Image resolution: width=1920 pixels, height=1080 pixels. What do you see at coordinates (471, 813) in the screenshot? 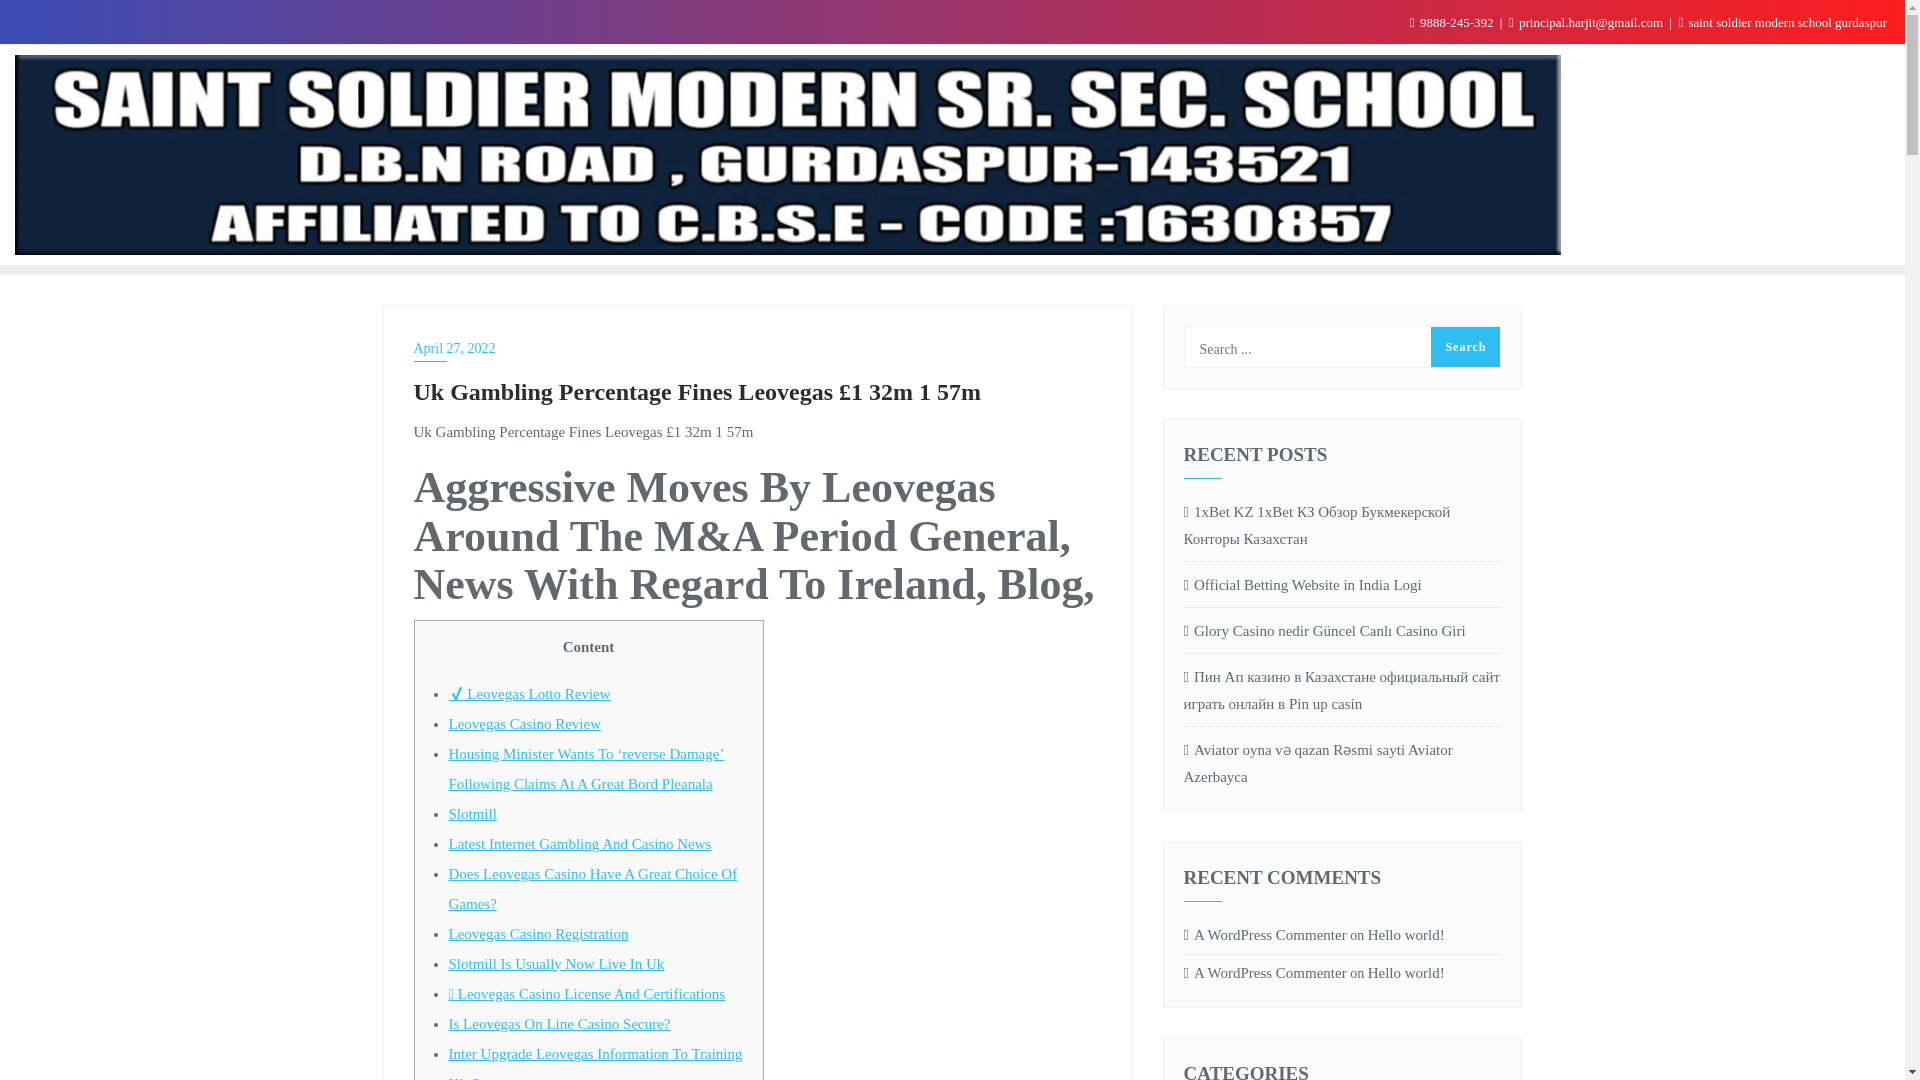
I see `Slotmill` at bounding box center [471, 813].